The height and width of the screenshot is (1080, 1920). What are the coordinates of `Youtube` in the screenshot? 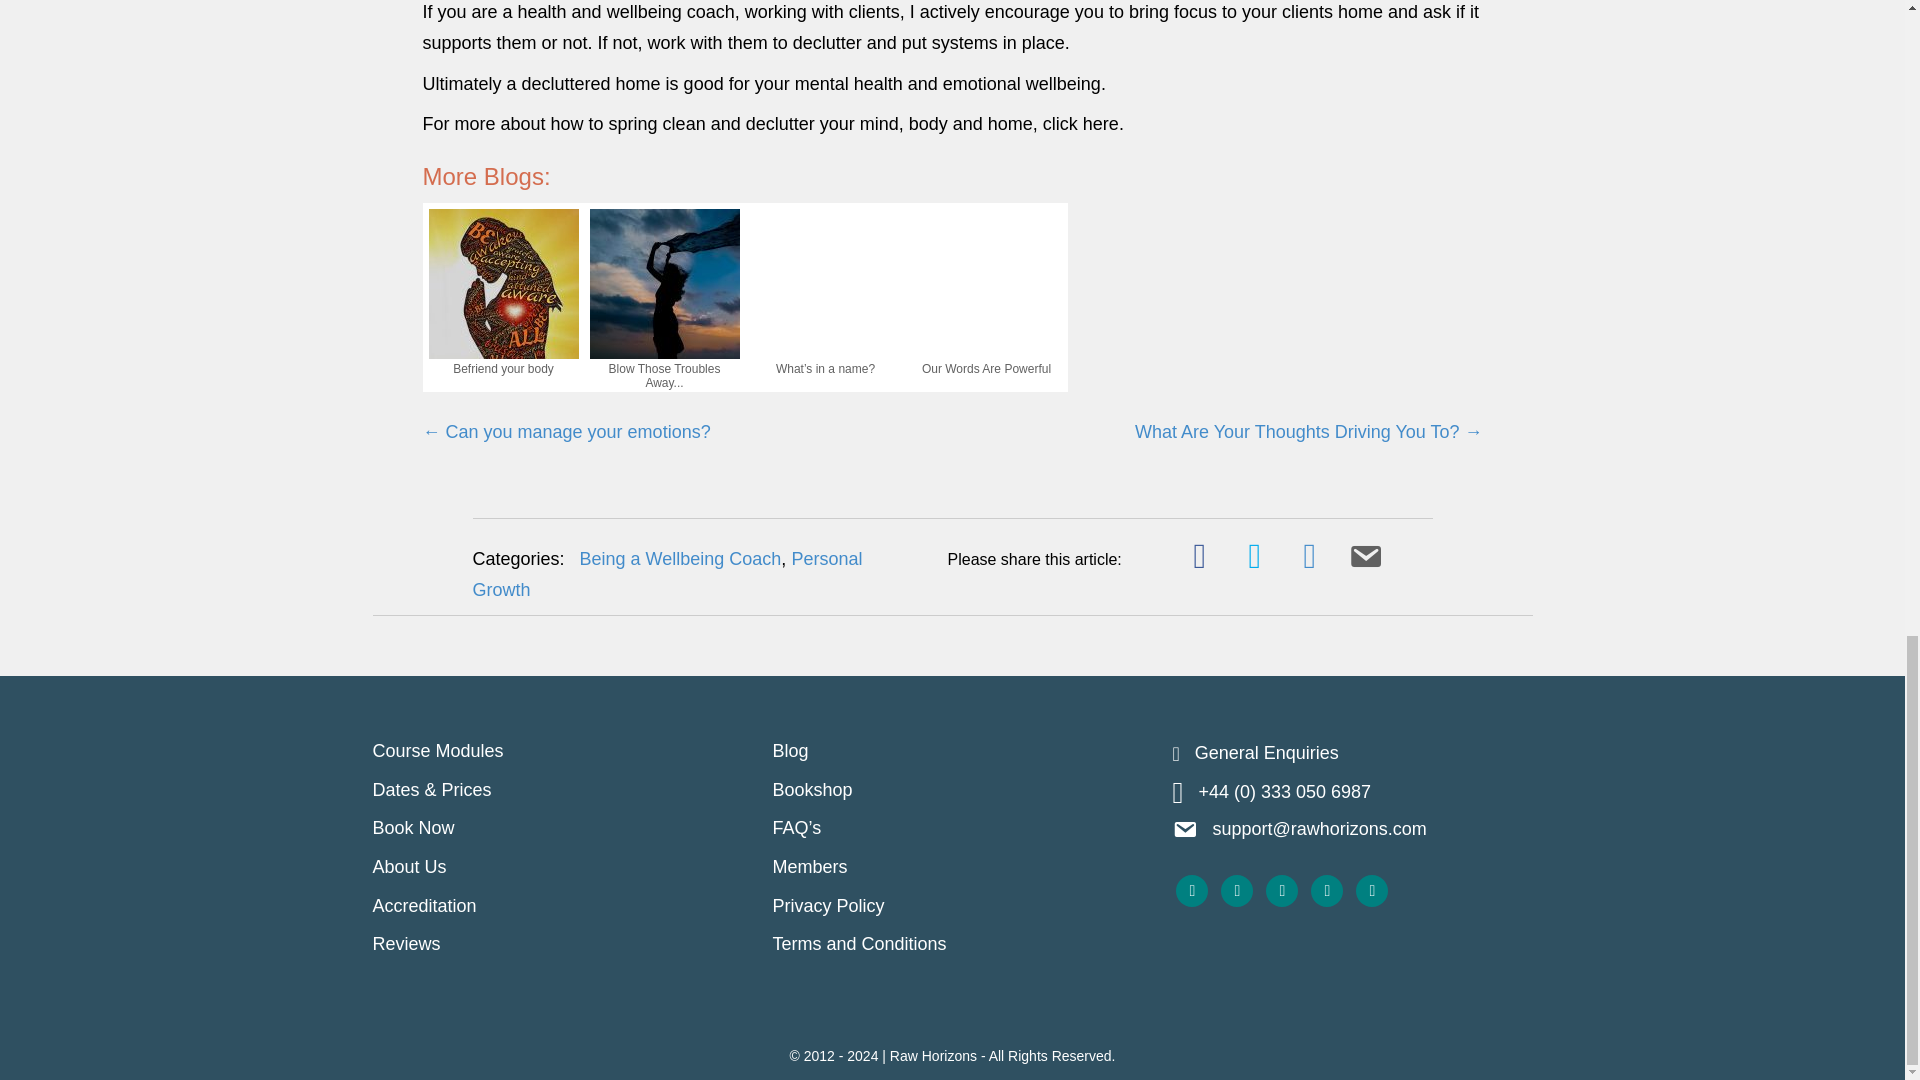 It's located at (1326, 890).